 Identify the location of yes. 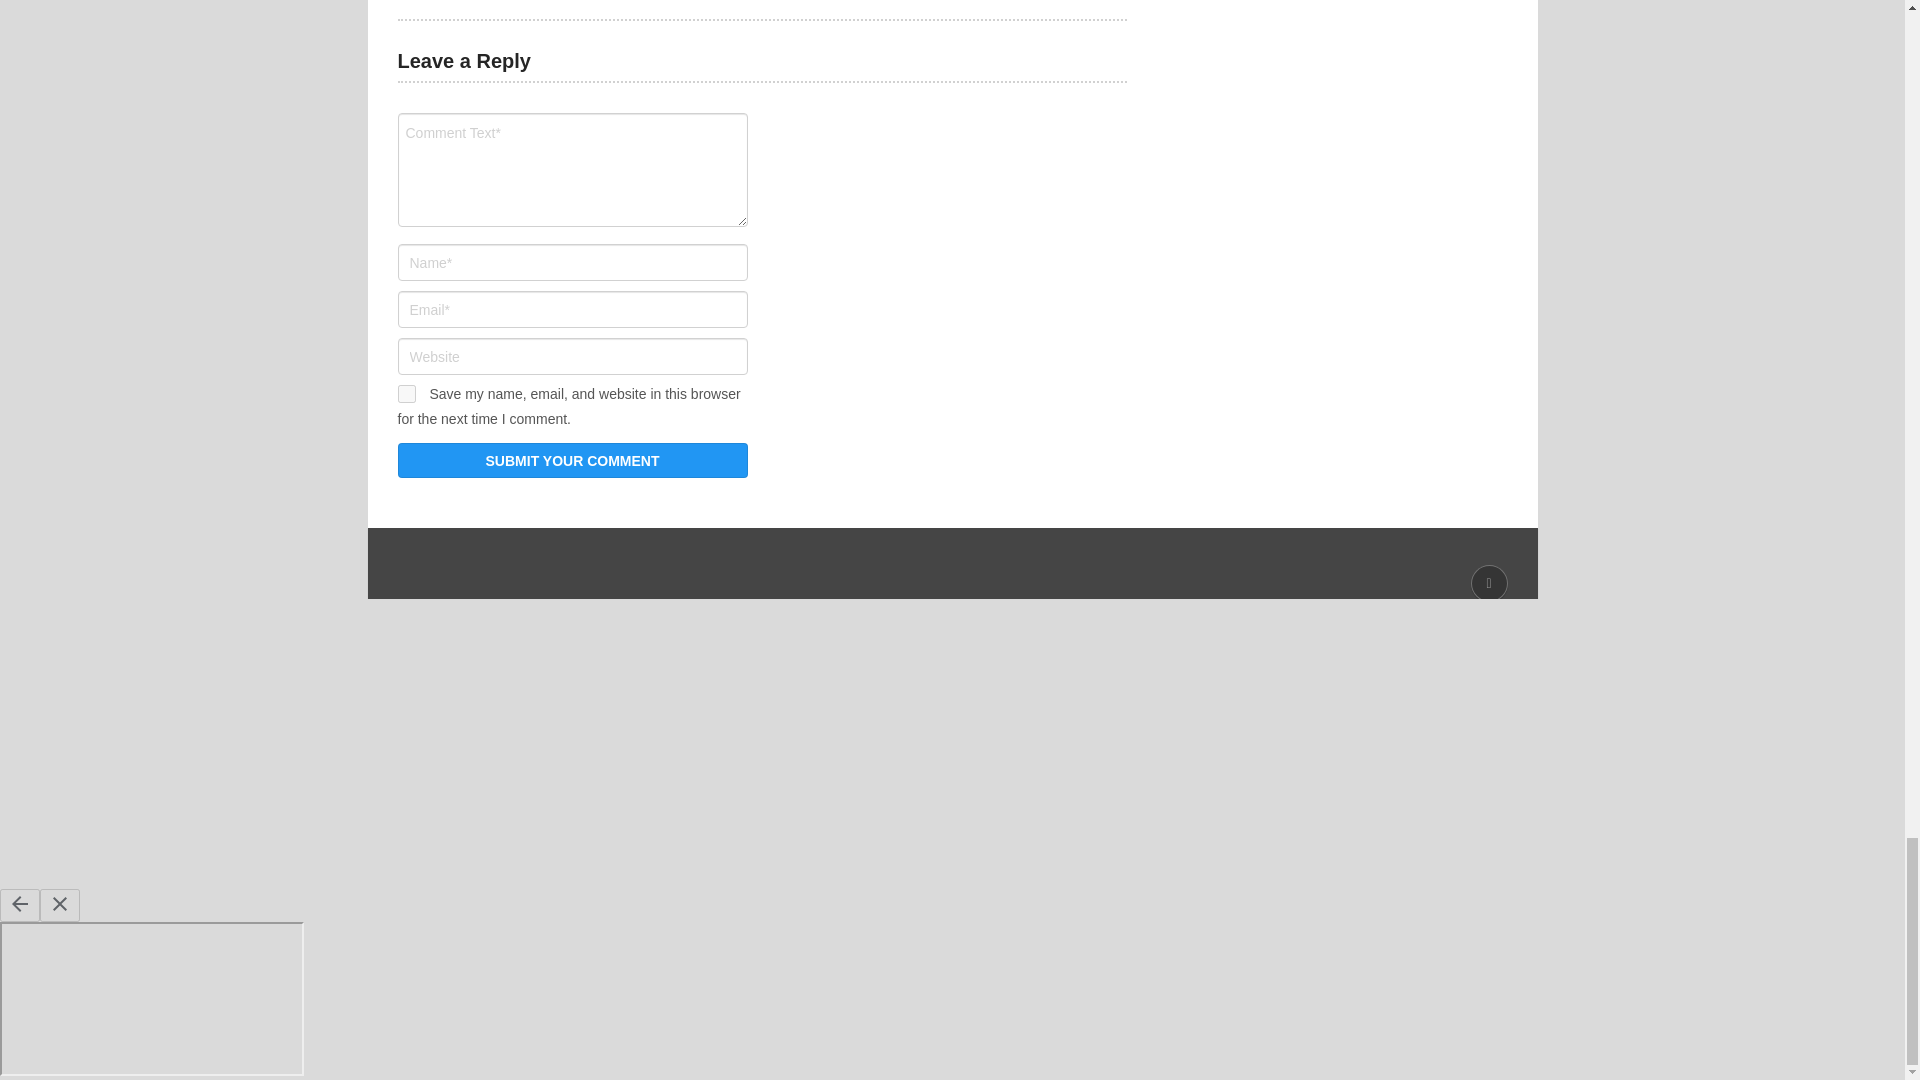
(406, 393).